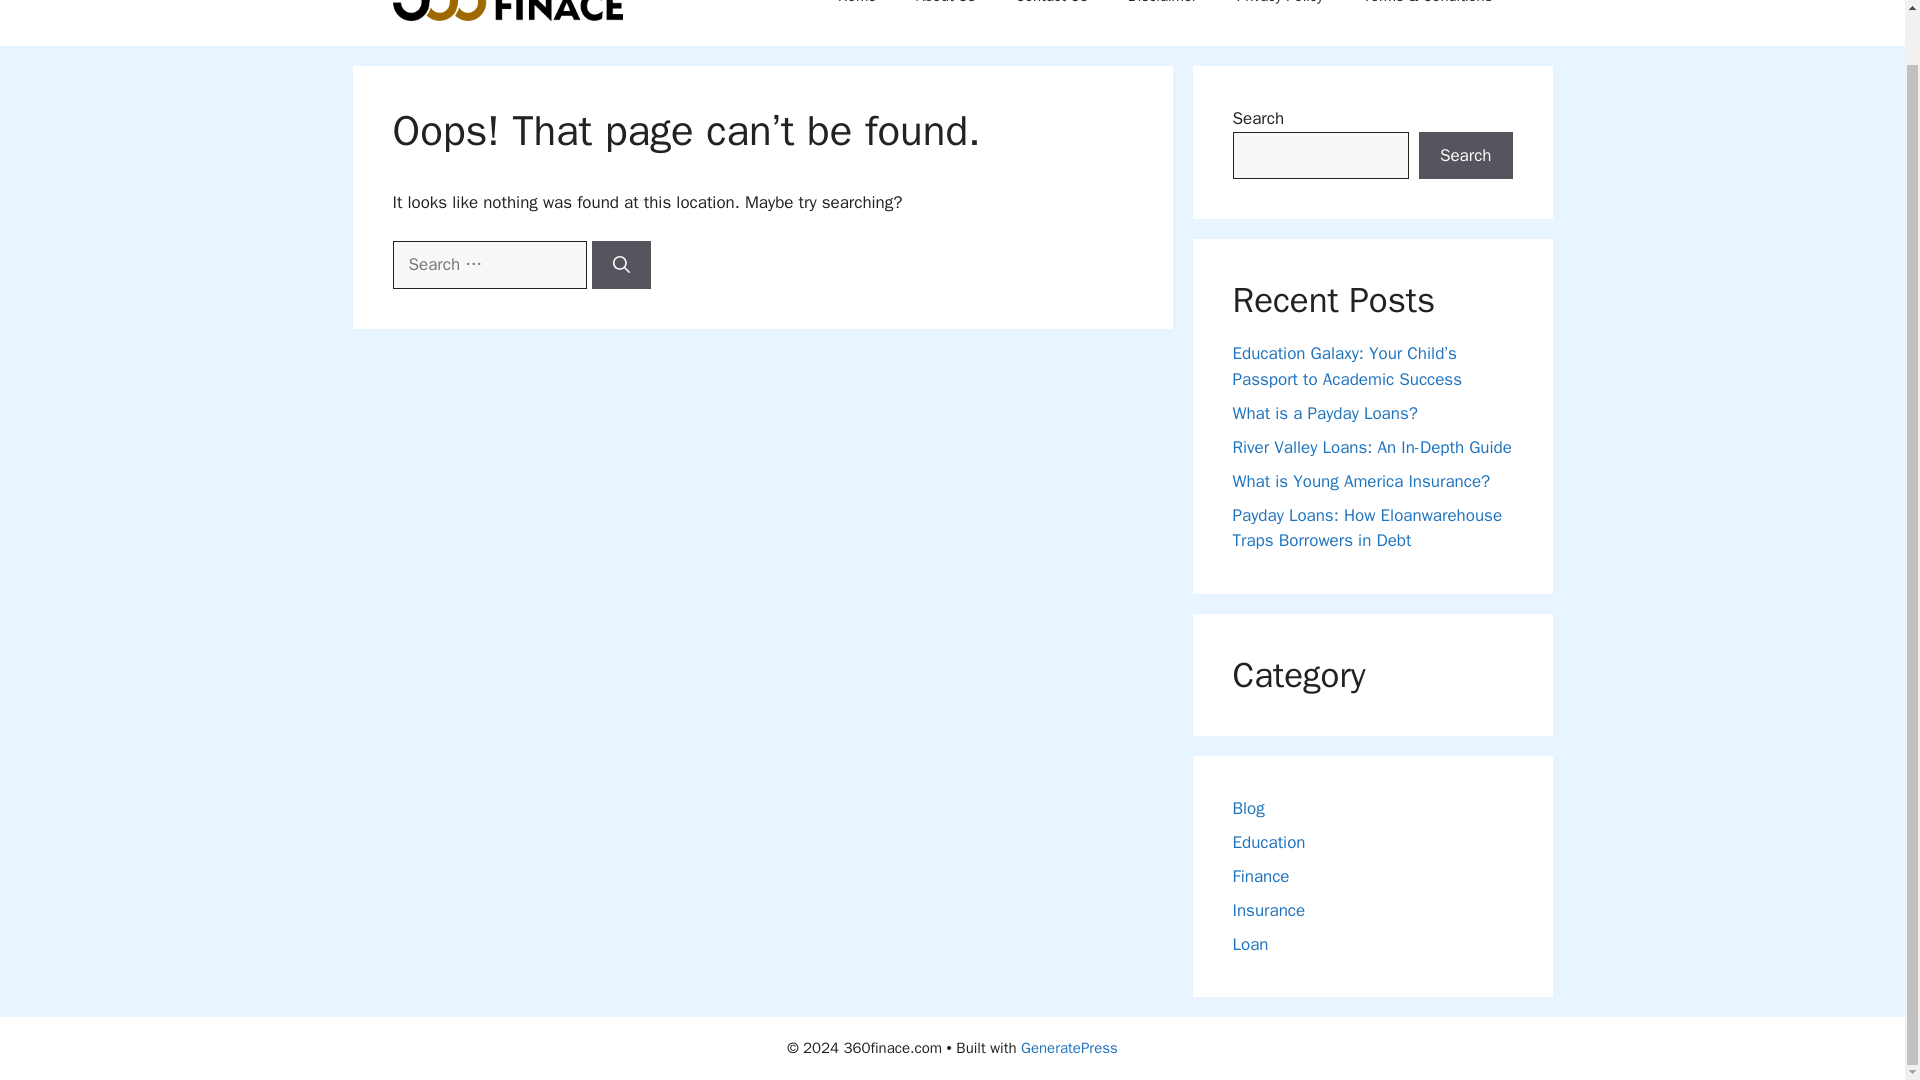  Describe the element at coordinates (1372, 446) in the screenshot. I see `River Valley Loans: An In-Depth Guide` at that location.